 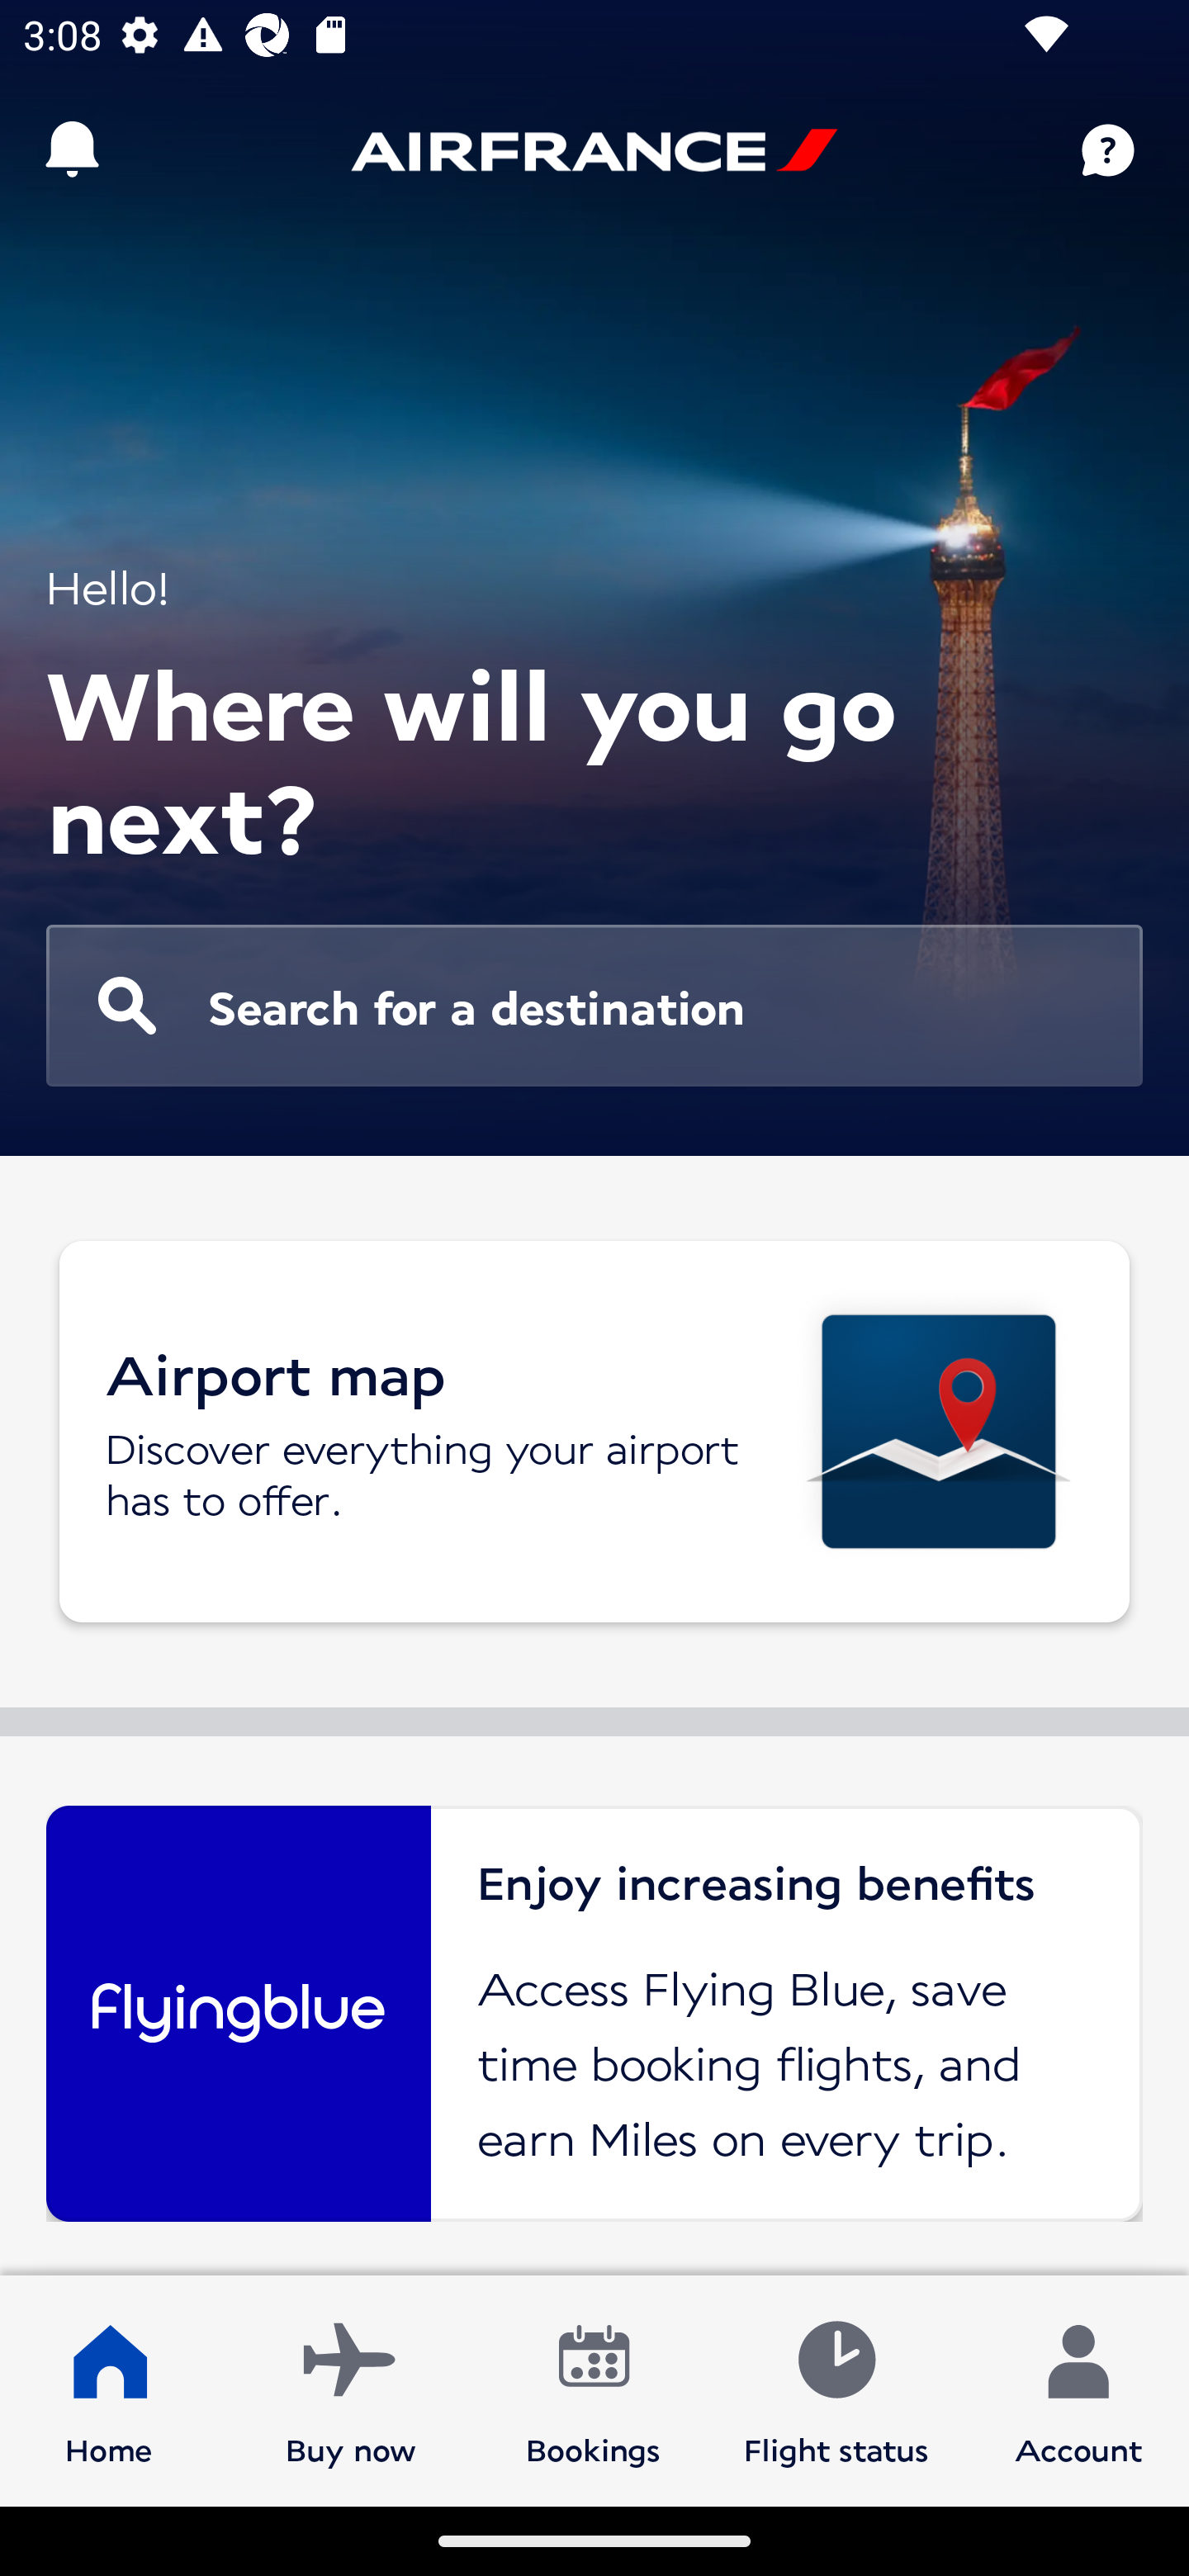 What do you see at coordinates (836, 2389) in the screenshot?
I see `Flight status` at bounding box center [836, 2389].